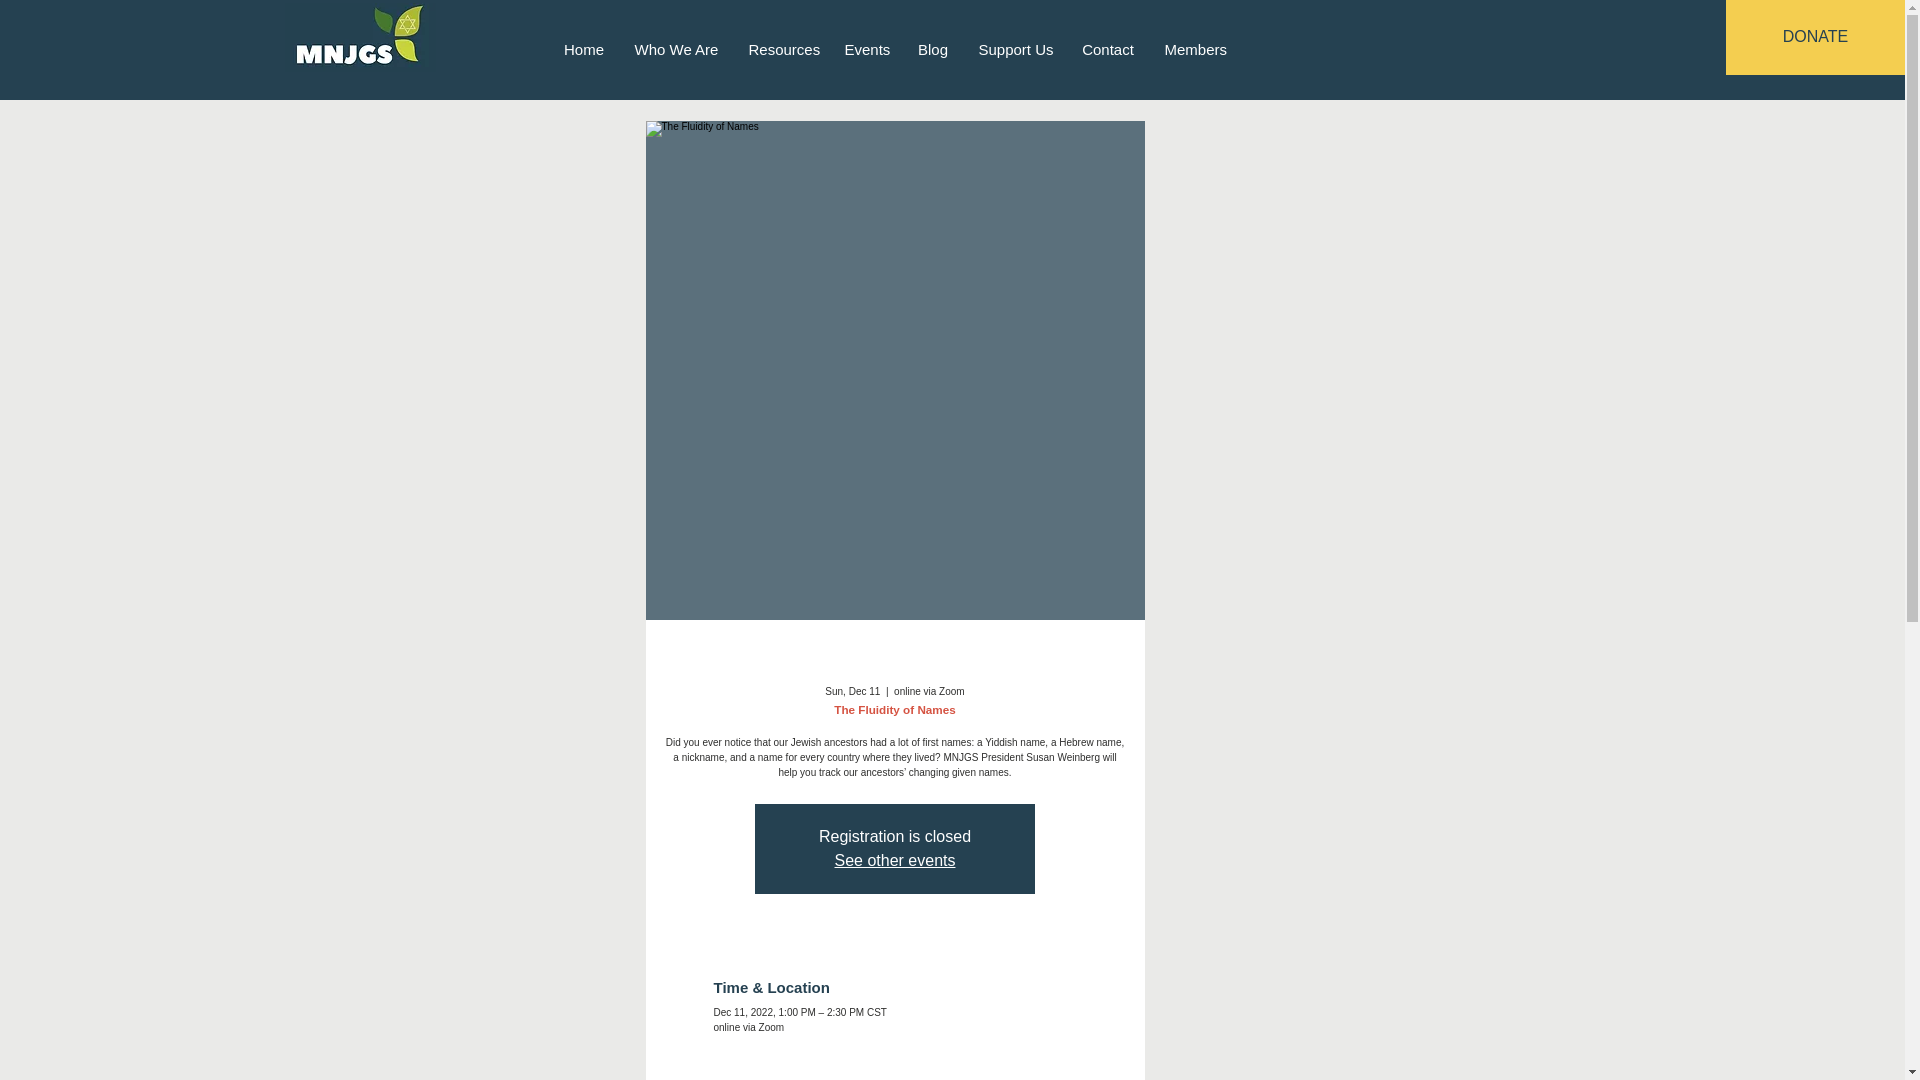 The width and height of the screenshot is (1920, 1080). What do you see at coordinates (781, 48) in the screenshot?
I see `Resources` at bounding box center [781, 48].